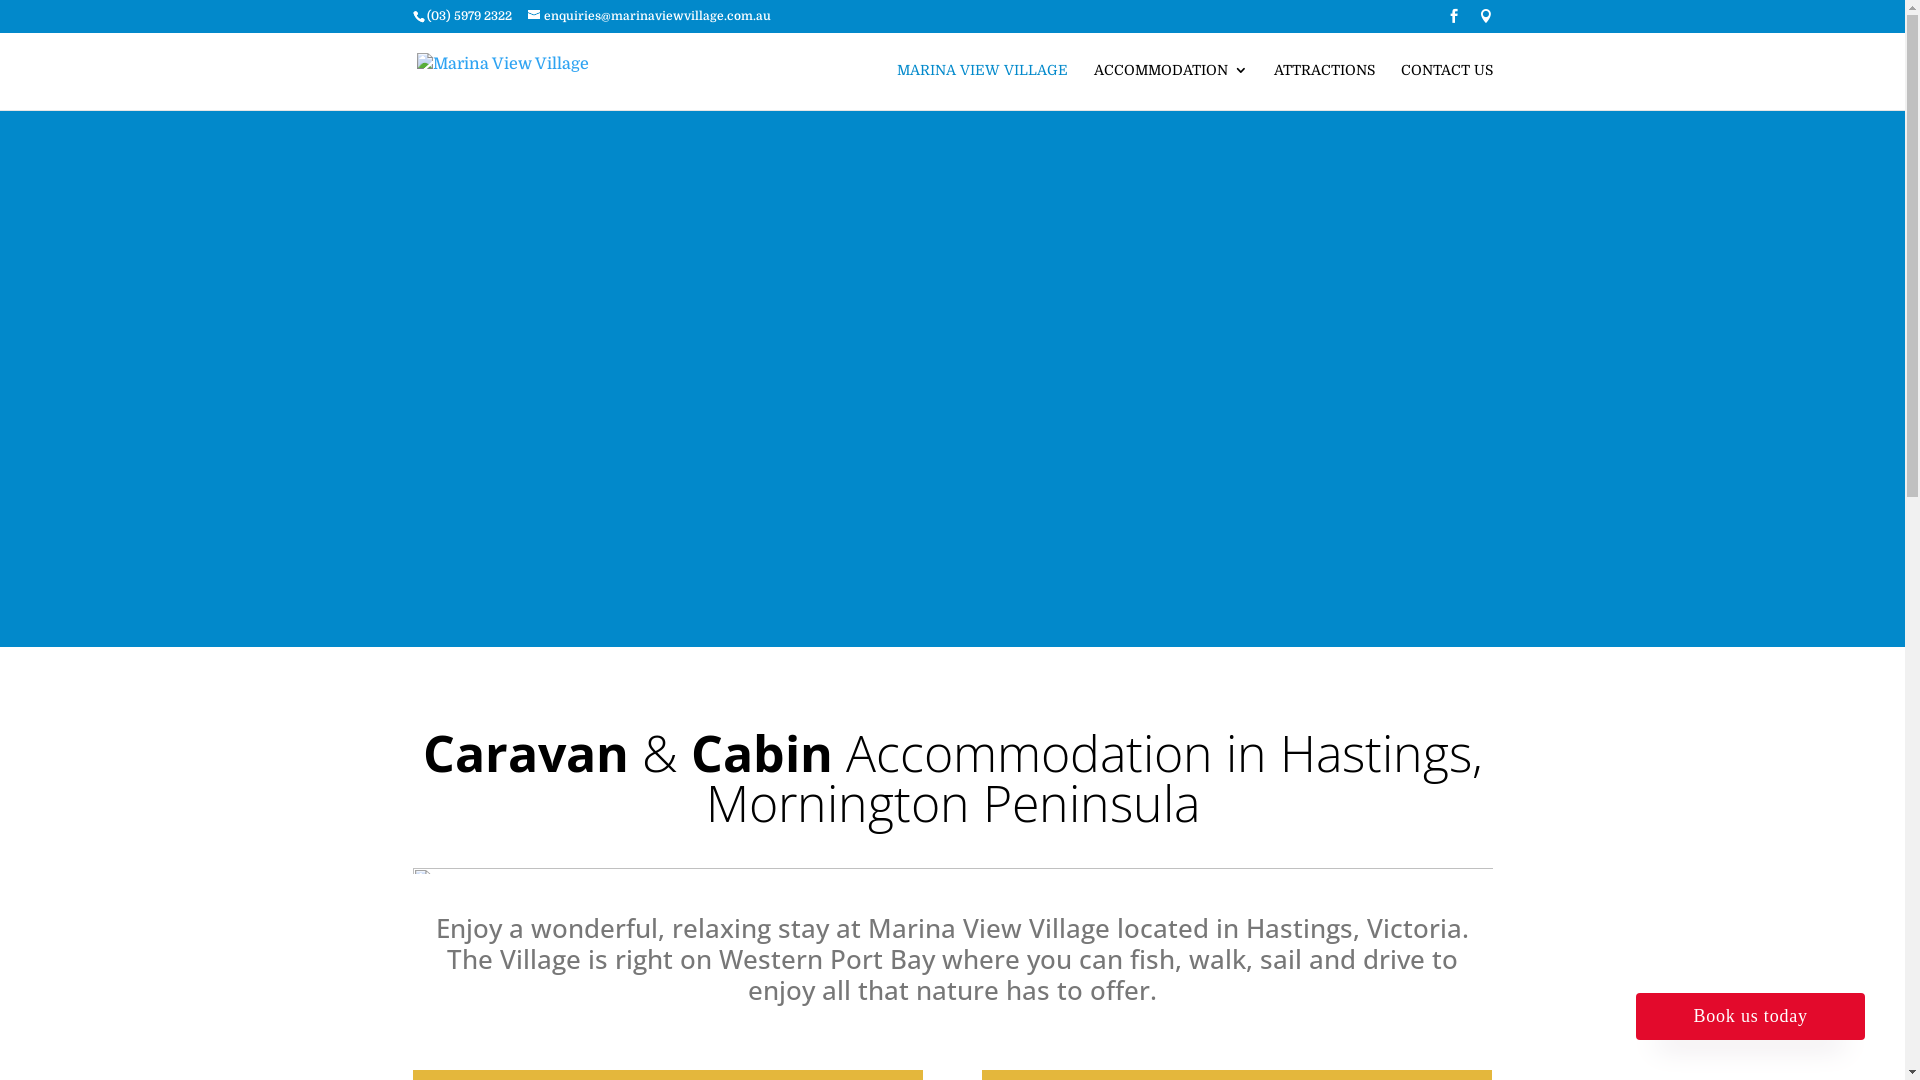 Image resolution: width=1920 pixels, height=1080 pixels. I want to click on enquiries@marinaviewvillage.com.au, so click(650, 16).